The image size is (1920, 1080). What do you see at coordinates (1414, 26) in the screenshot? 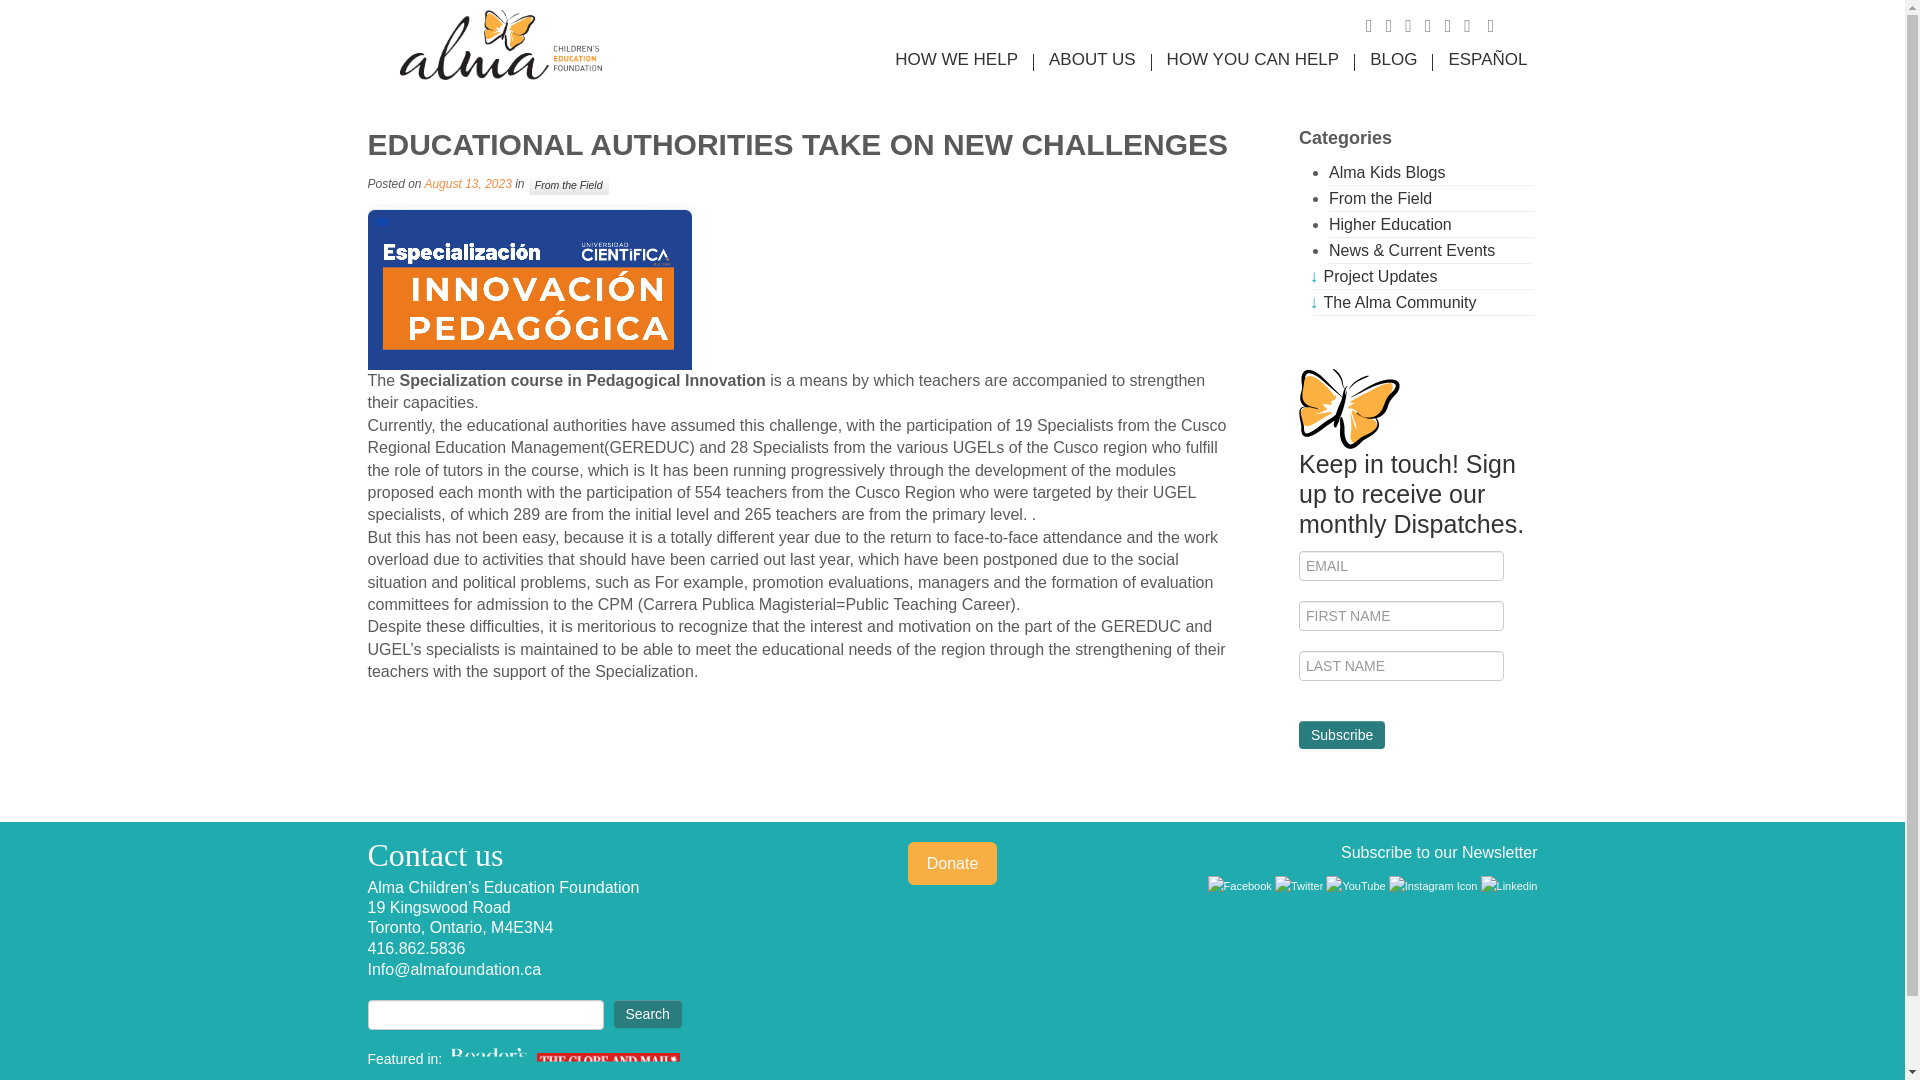
I see `Follow me on Facebook` at bounding box center [1414, 26].